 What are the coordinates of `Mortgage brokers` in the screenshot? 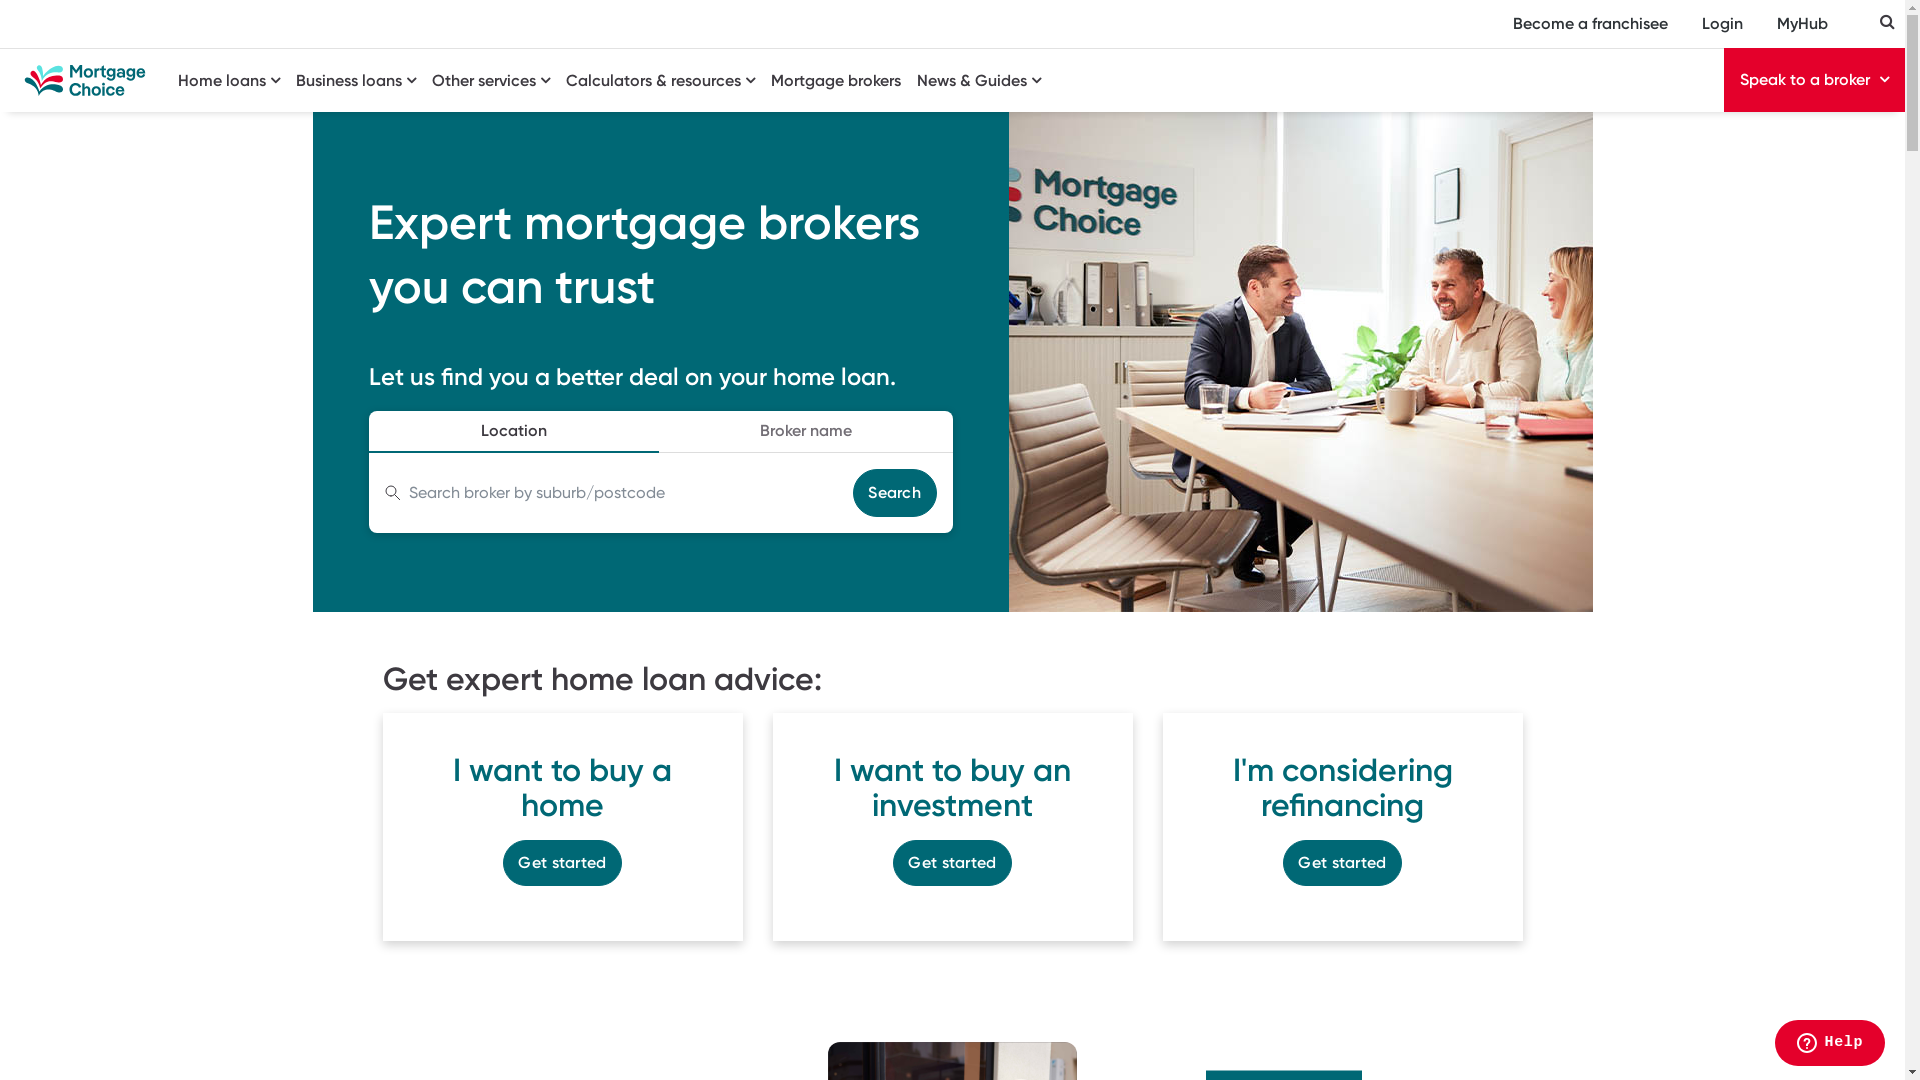 It's located at (836, 78).